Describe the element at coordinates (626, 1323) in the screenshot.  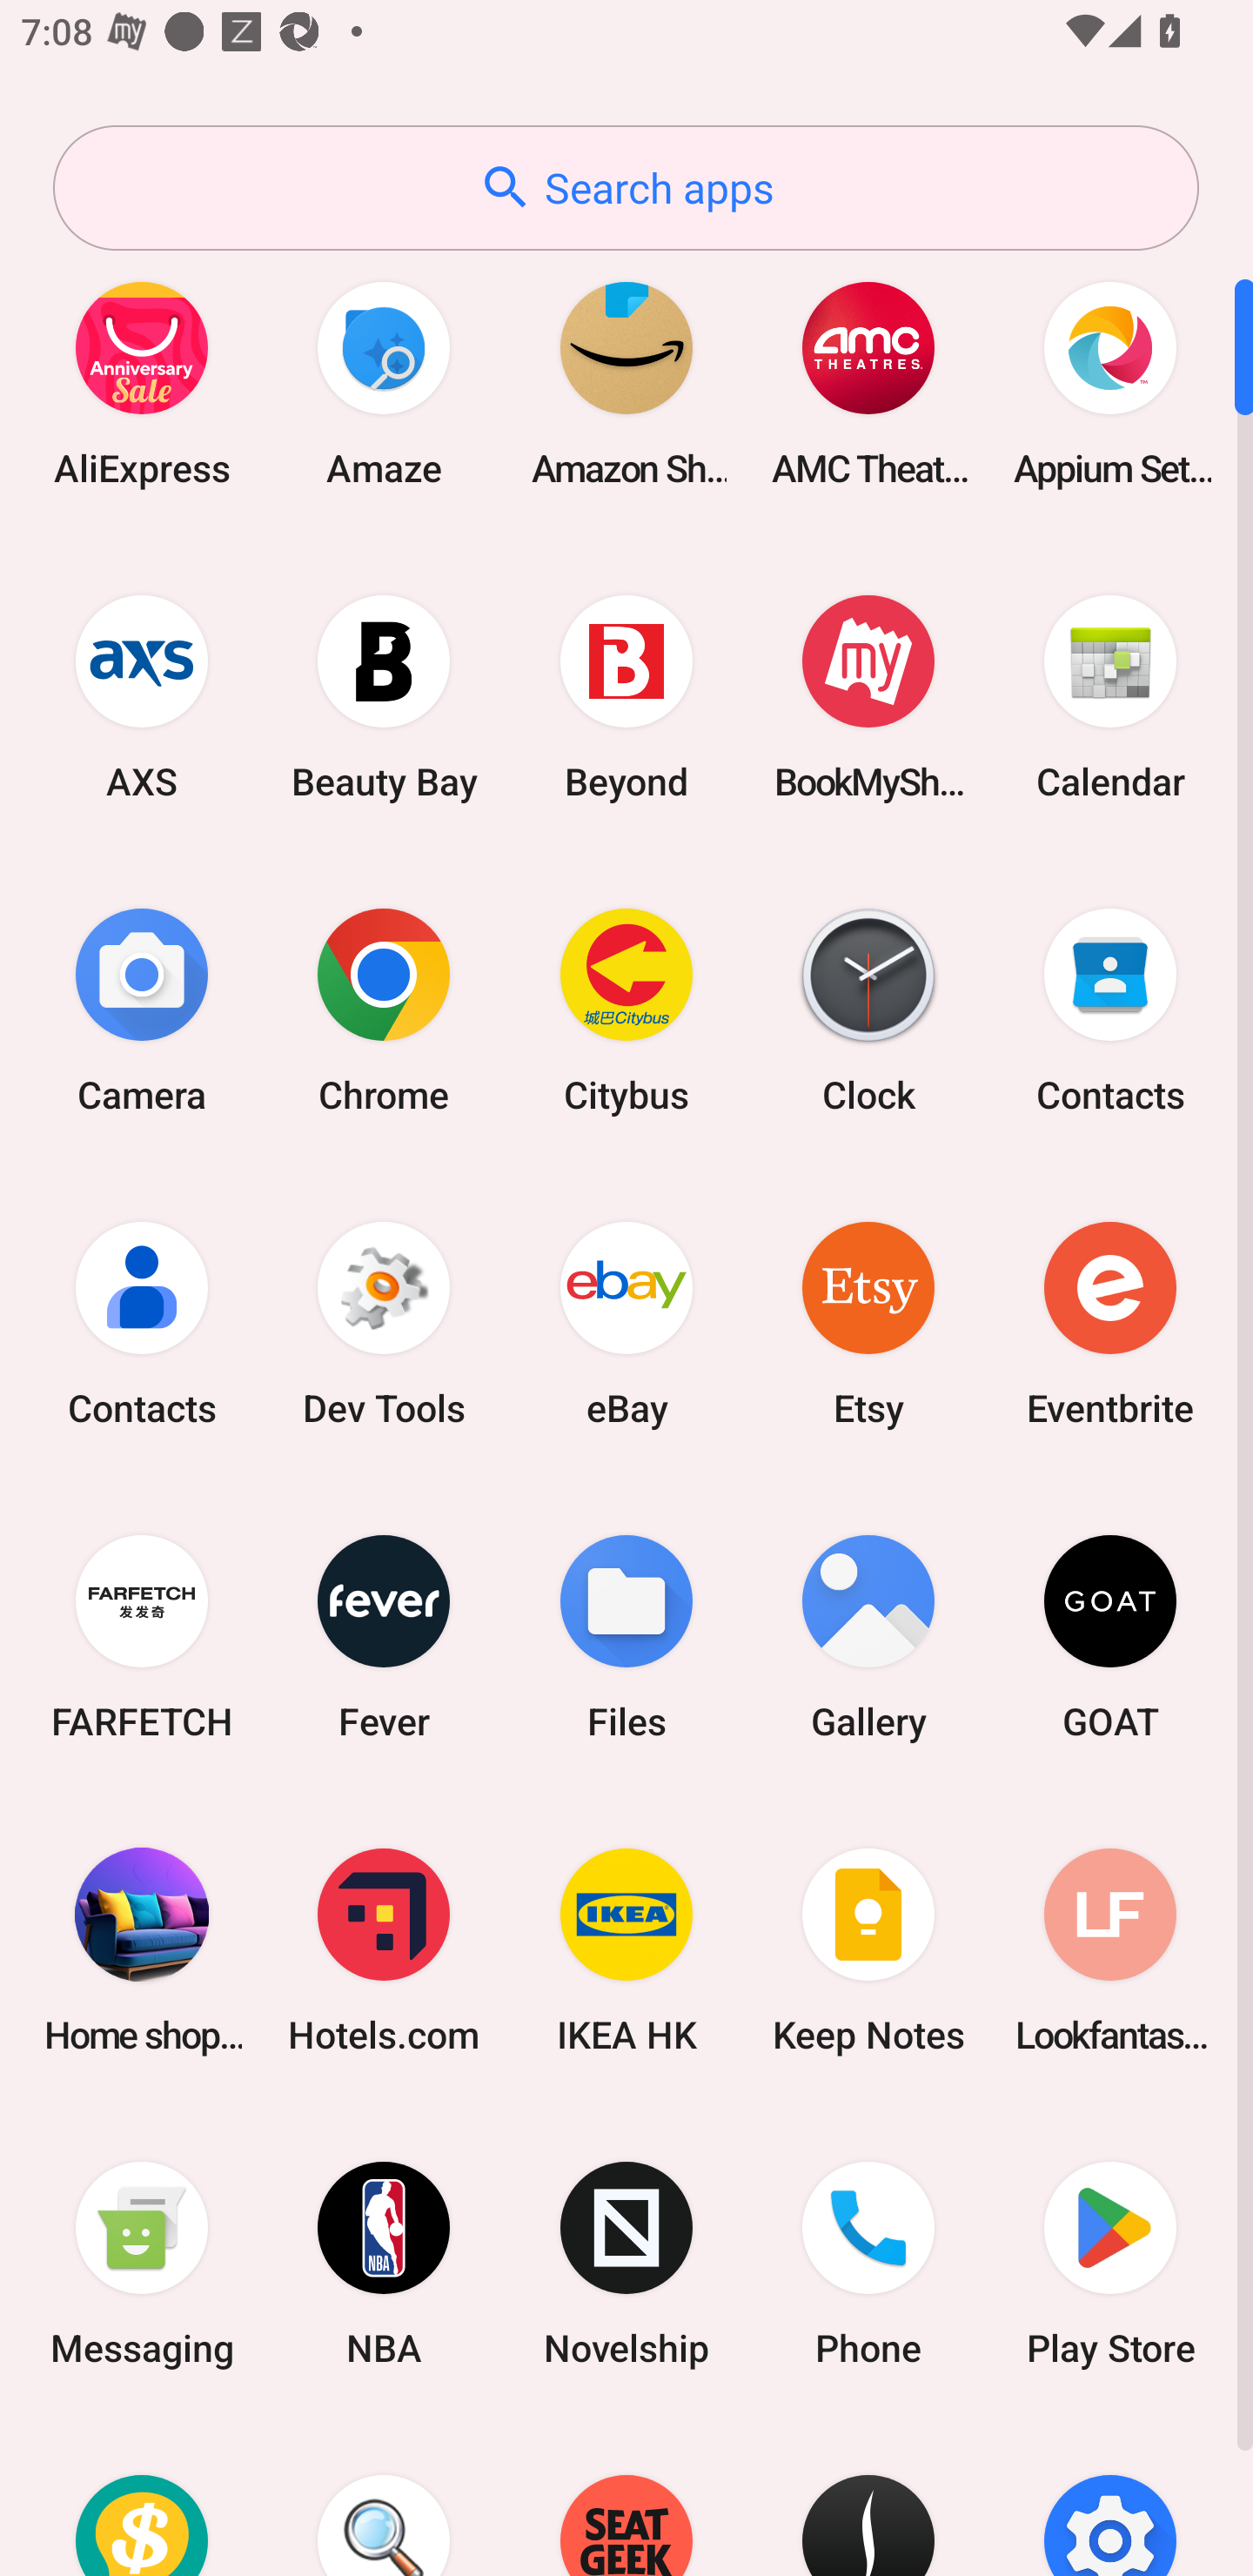
I see `eBay` at that location.